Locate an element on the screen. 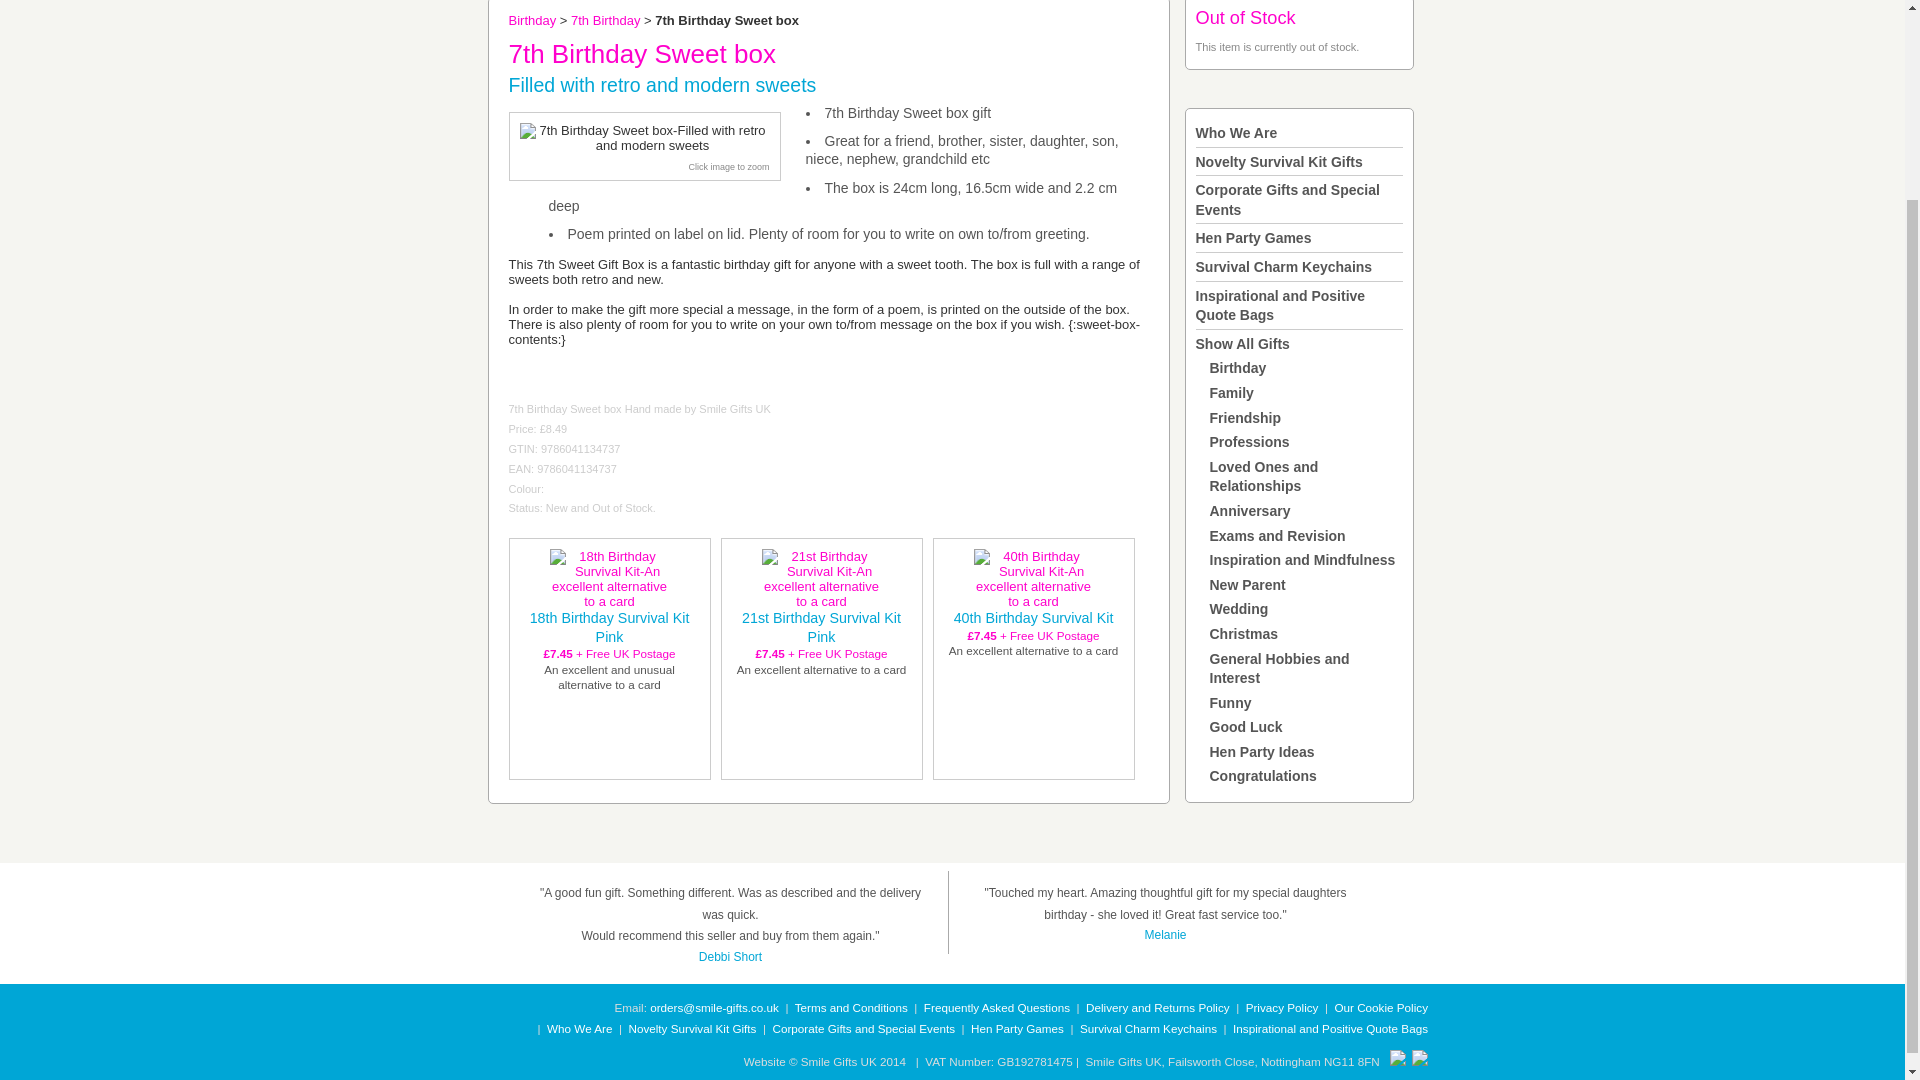 Image resolution: width=1920 pixels, height=1080 pixels. Inspirational and Positive Quote Bags is located at coordinates (1280, 306).